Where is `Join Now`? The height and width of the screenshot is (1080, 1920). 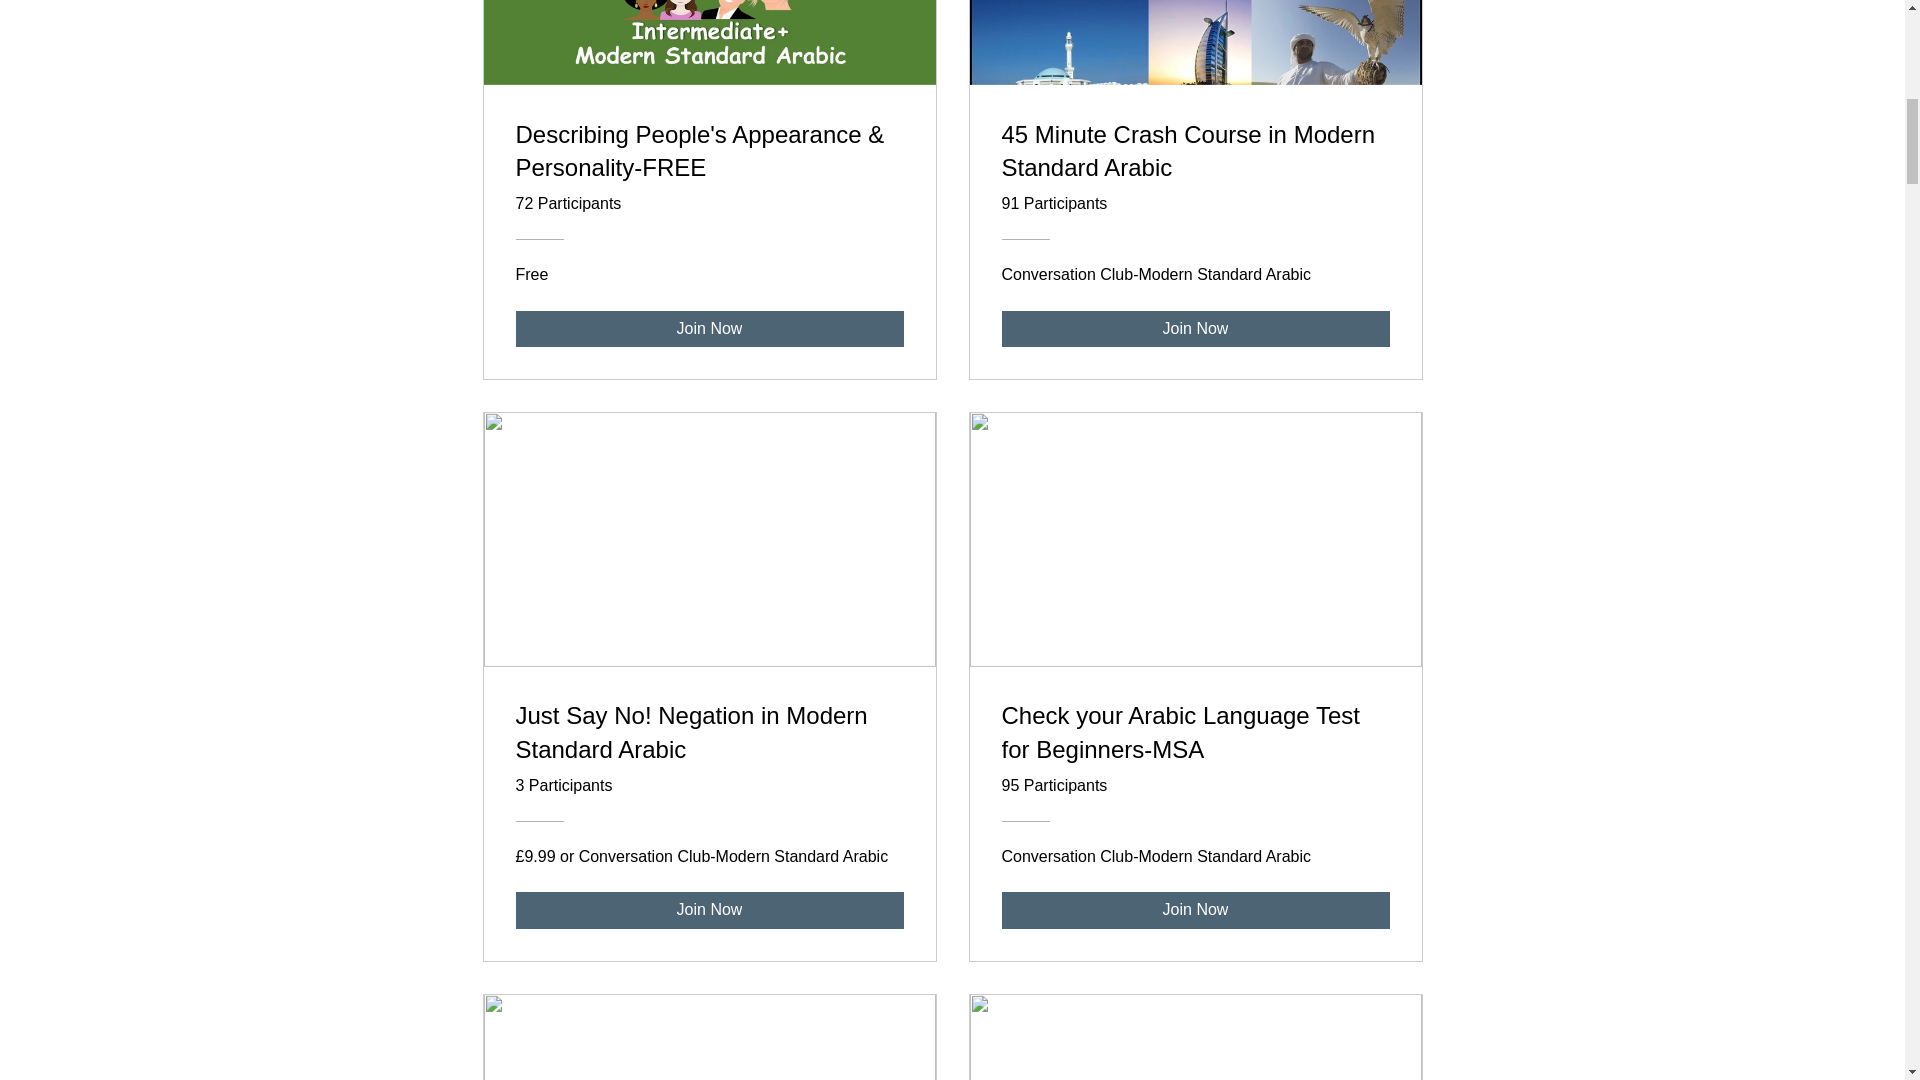
Join Now is located at coordinates (1196, 910).